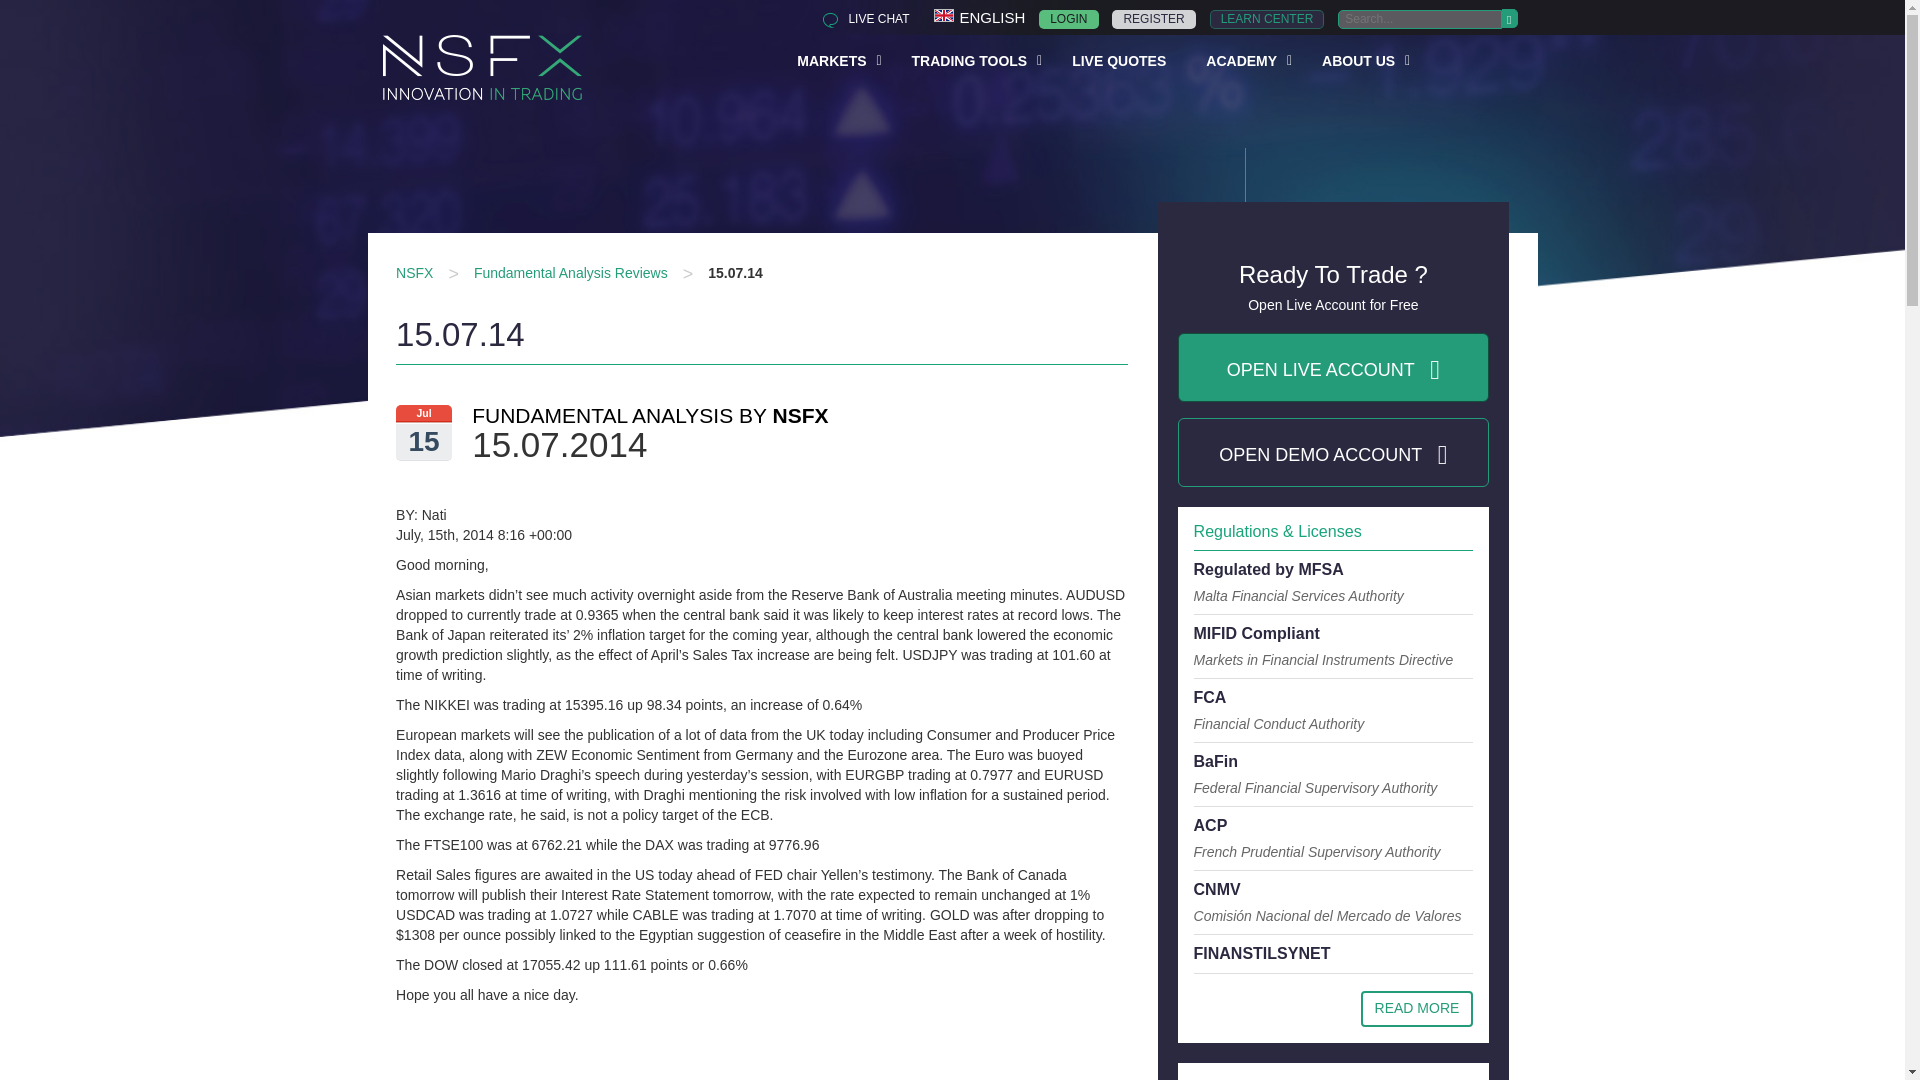  What do you see at coordinates (834, 59) in the screenshot?
I see `MARKETS` at bounding box center [834, 59].